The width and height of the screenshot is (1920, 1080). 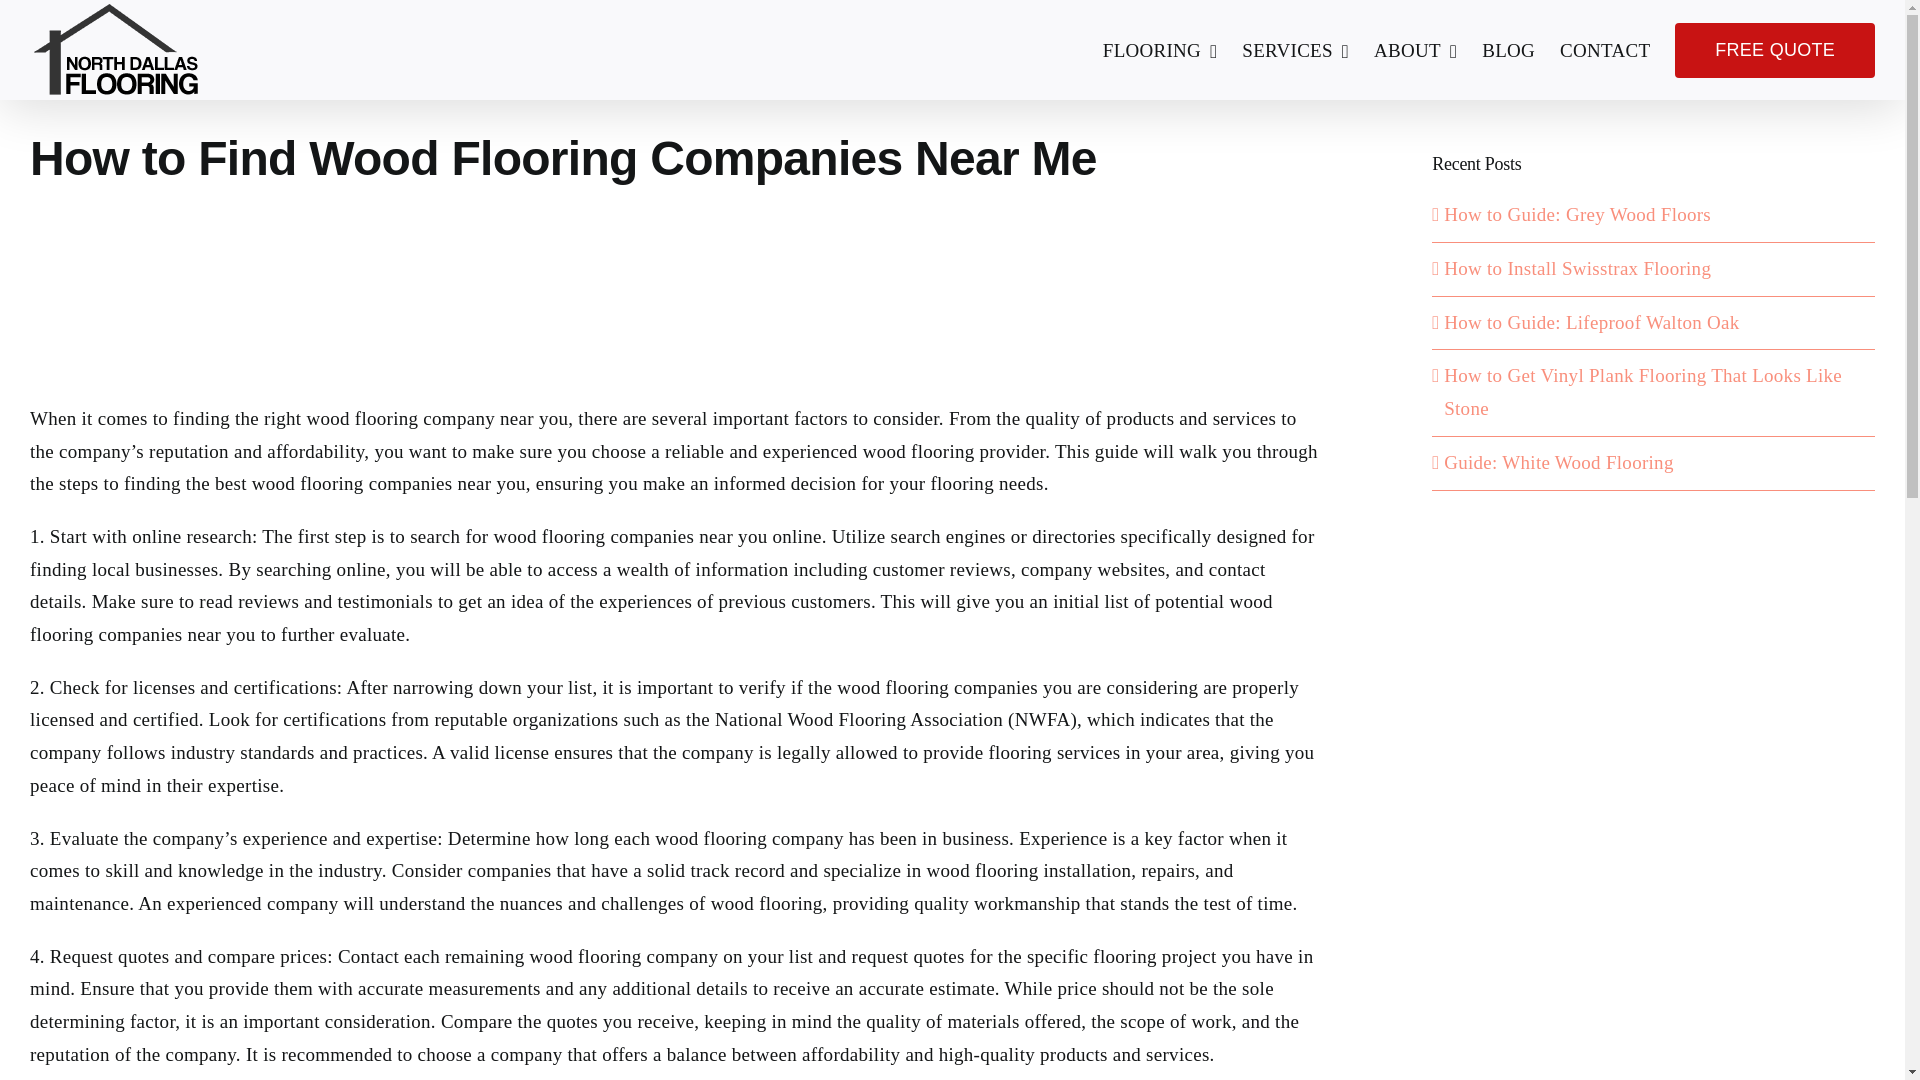 What do you see at coordinates (1160, 50) in the screenshot?
I see `FLOORING` at bounding box center [1160, 50].